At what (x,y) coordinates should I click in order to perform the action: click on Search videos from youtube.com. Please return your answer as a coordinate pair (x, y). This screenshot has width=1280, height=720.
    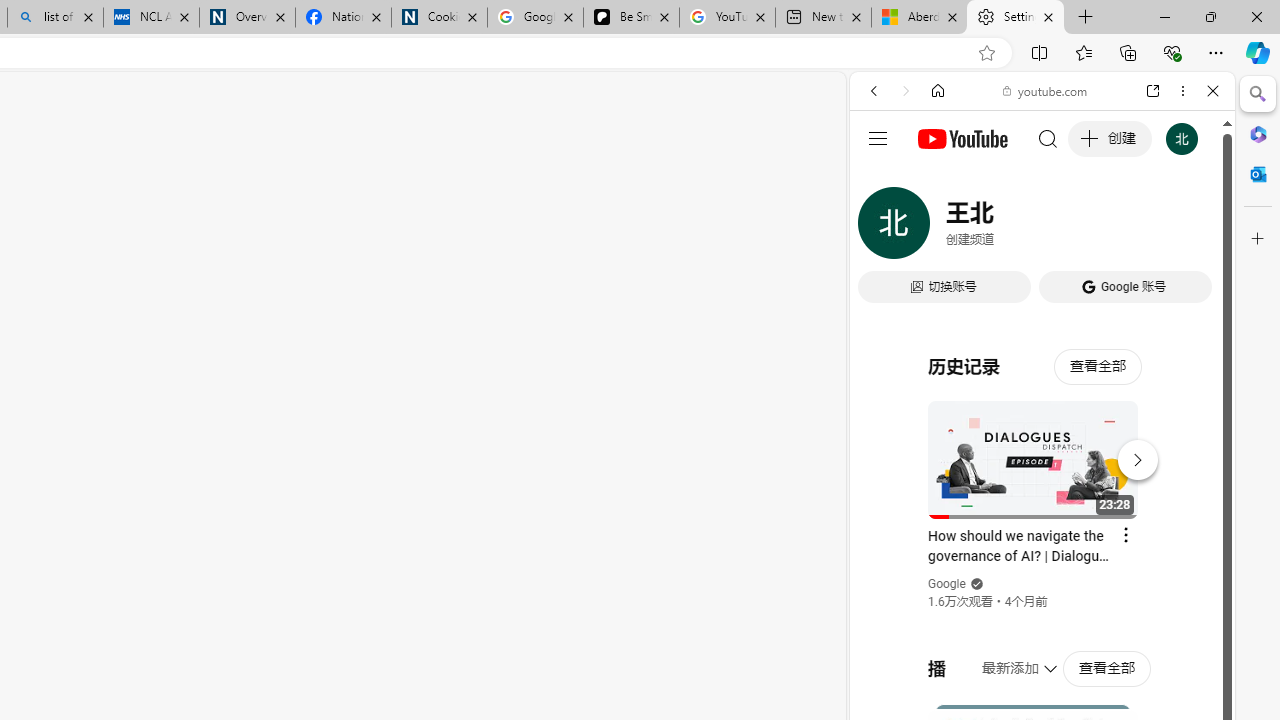
    Looking at the image, I should click on (1006, 658).